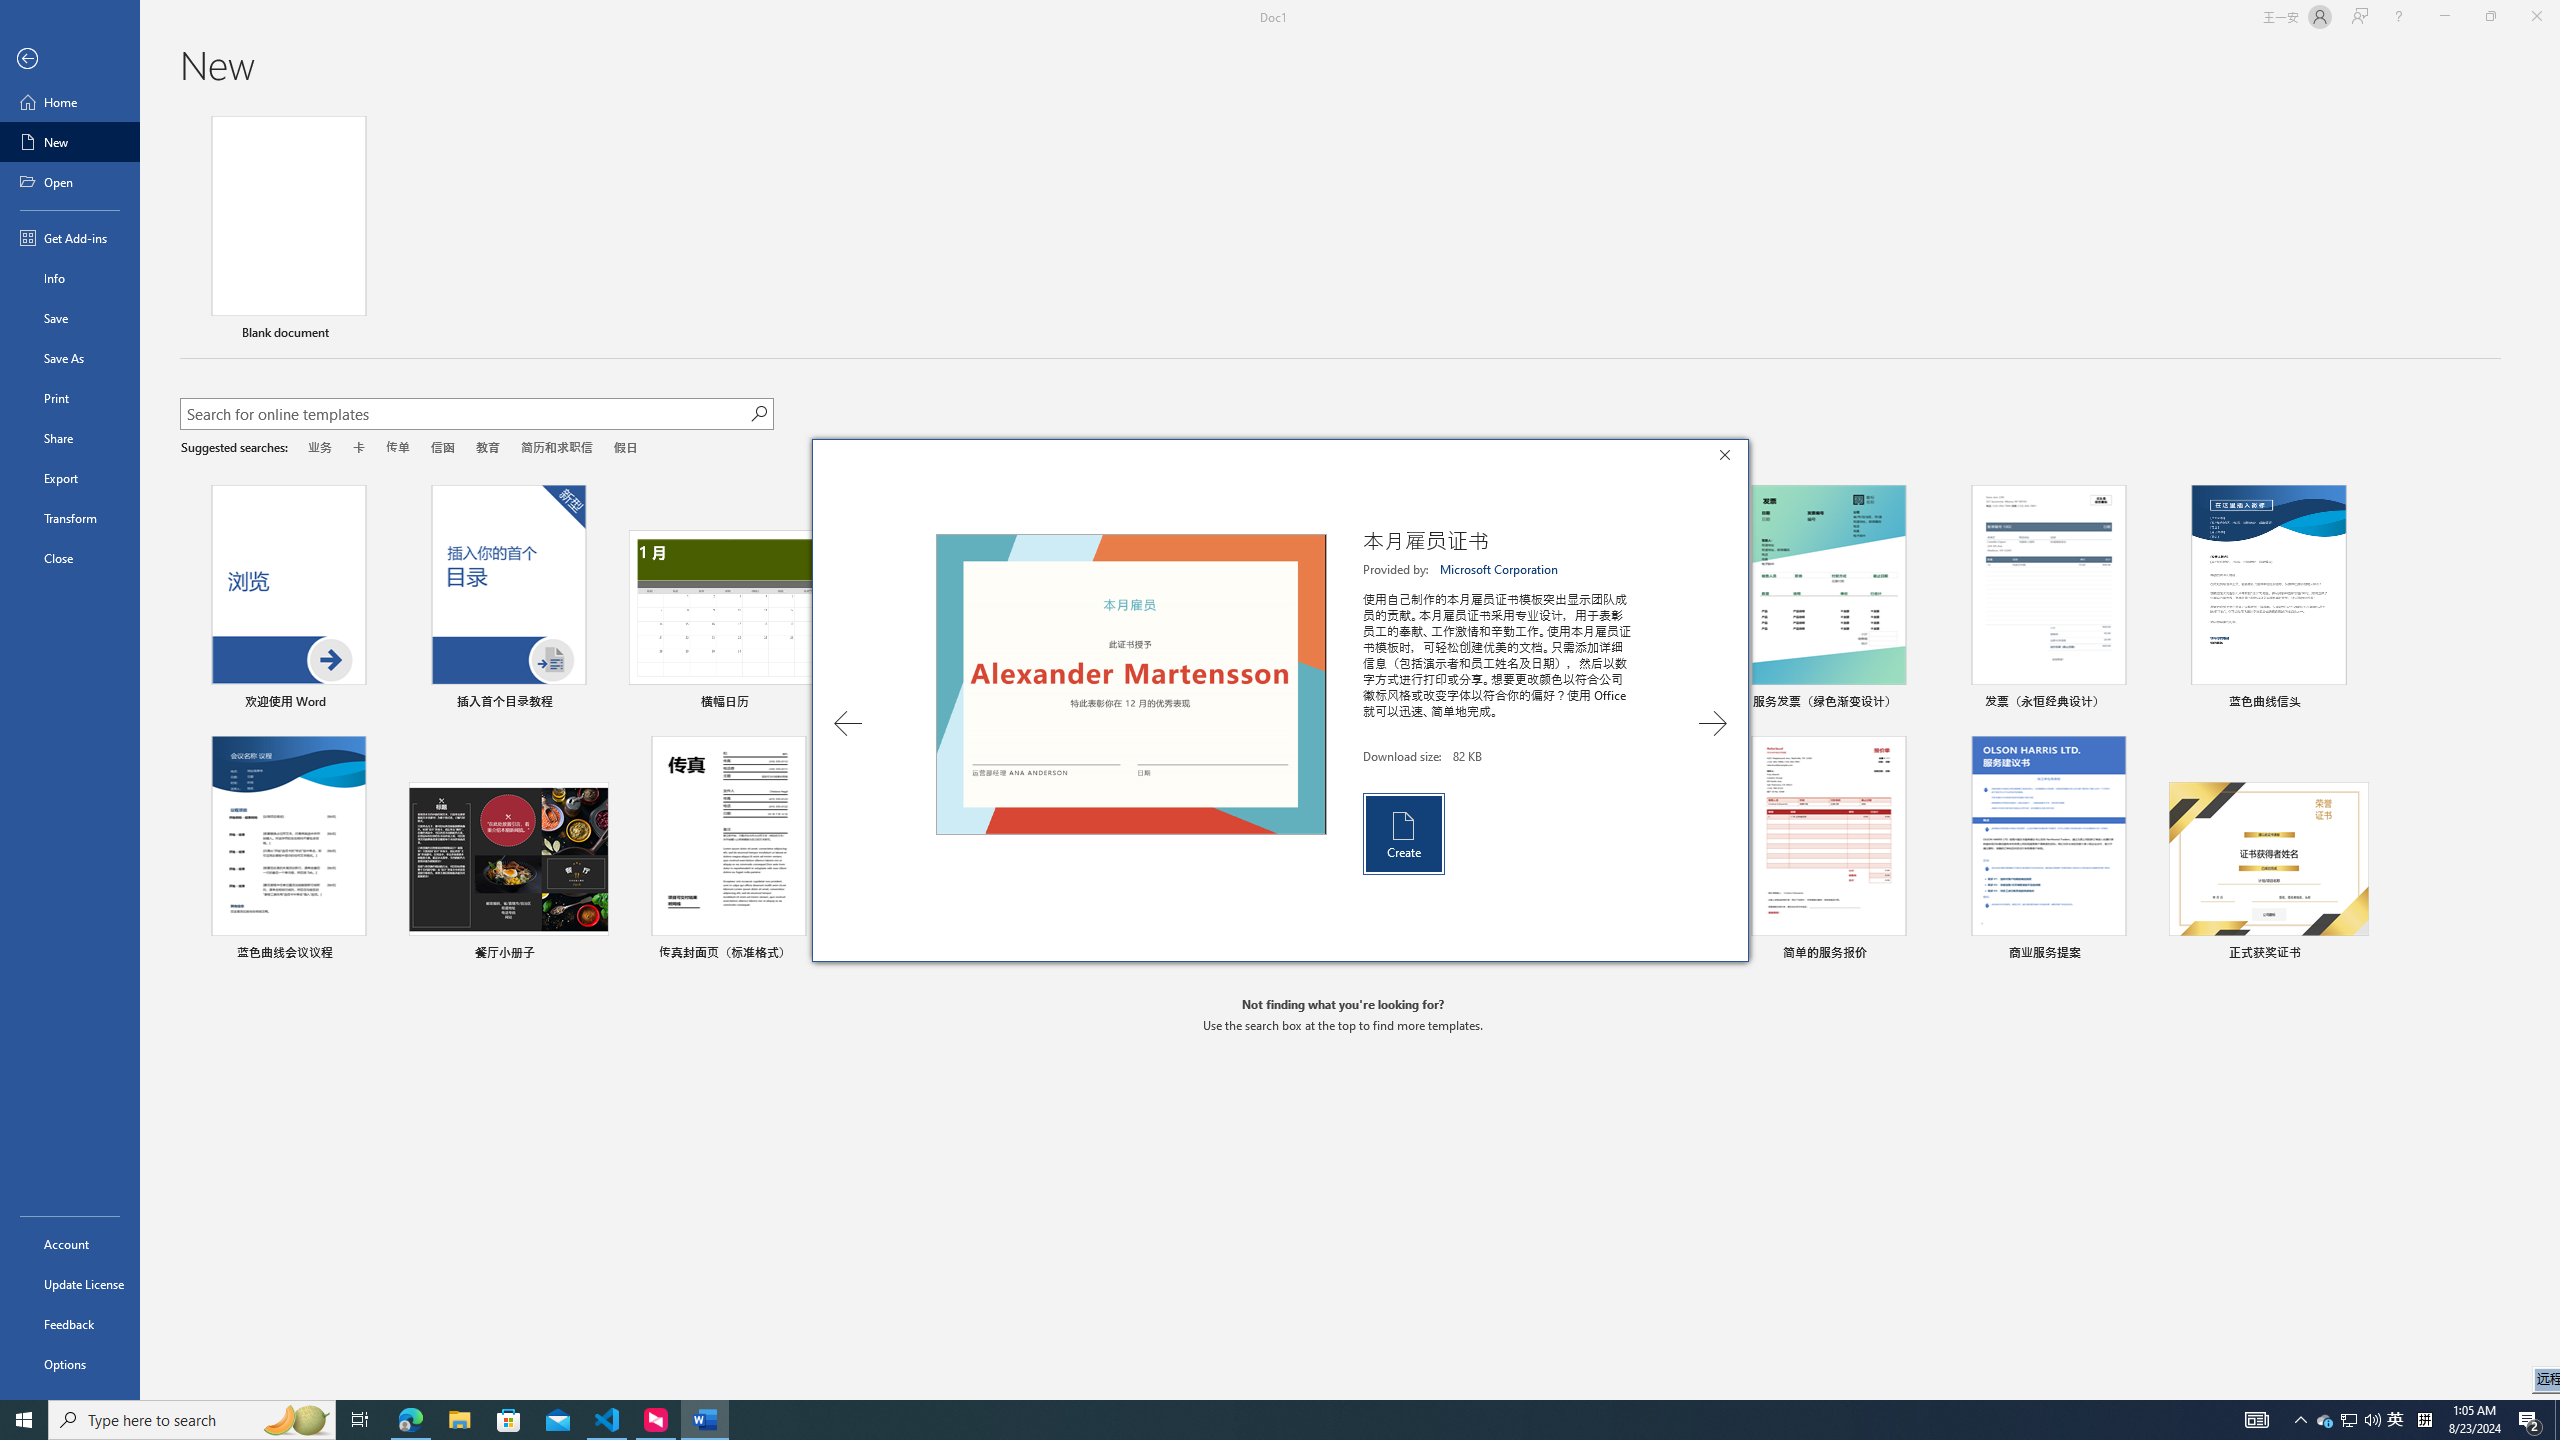 The image size is (2560, 1440). What do you see at coordinates (2530, 1420) in the screenshot?
I see `Action Center, 2 new notifications` at bounding box center [2530, 1420].